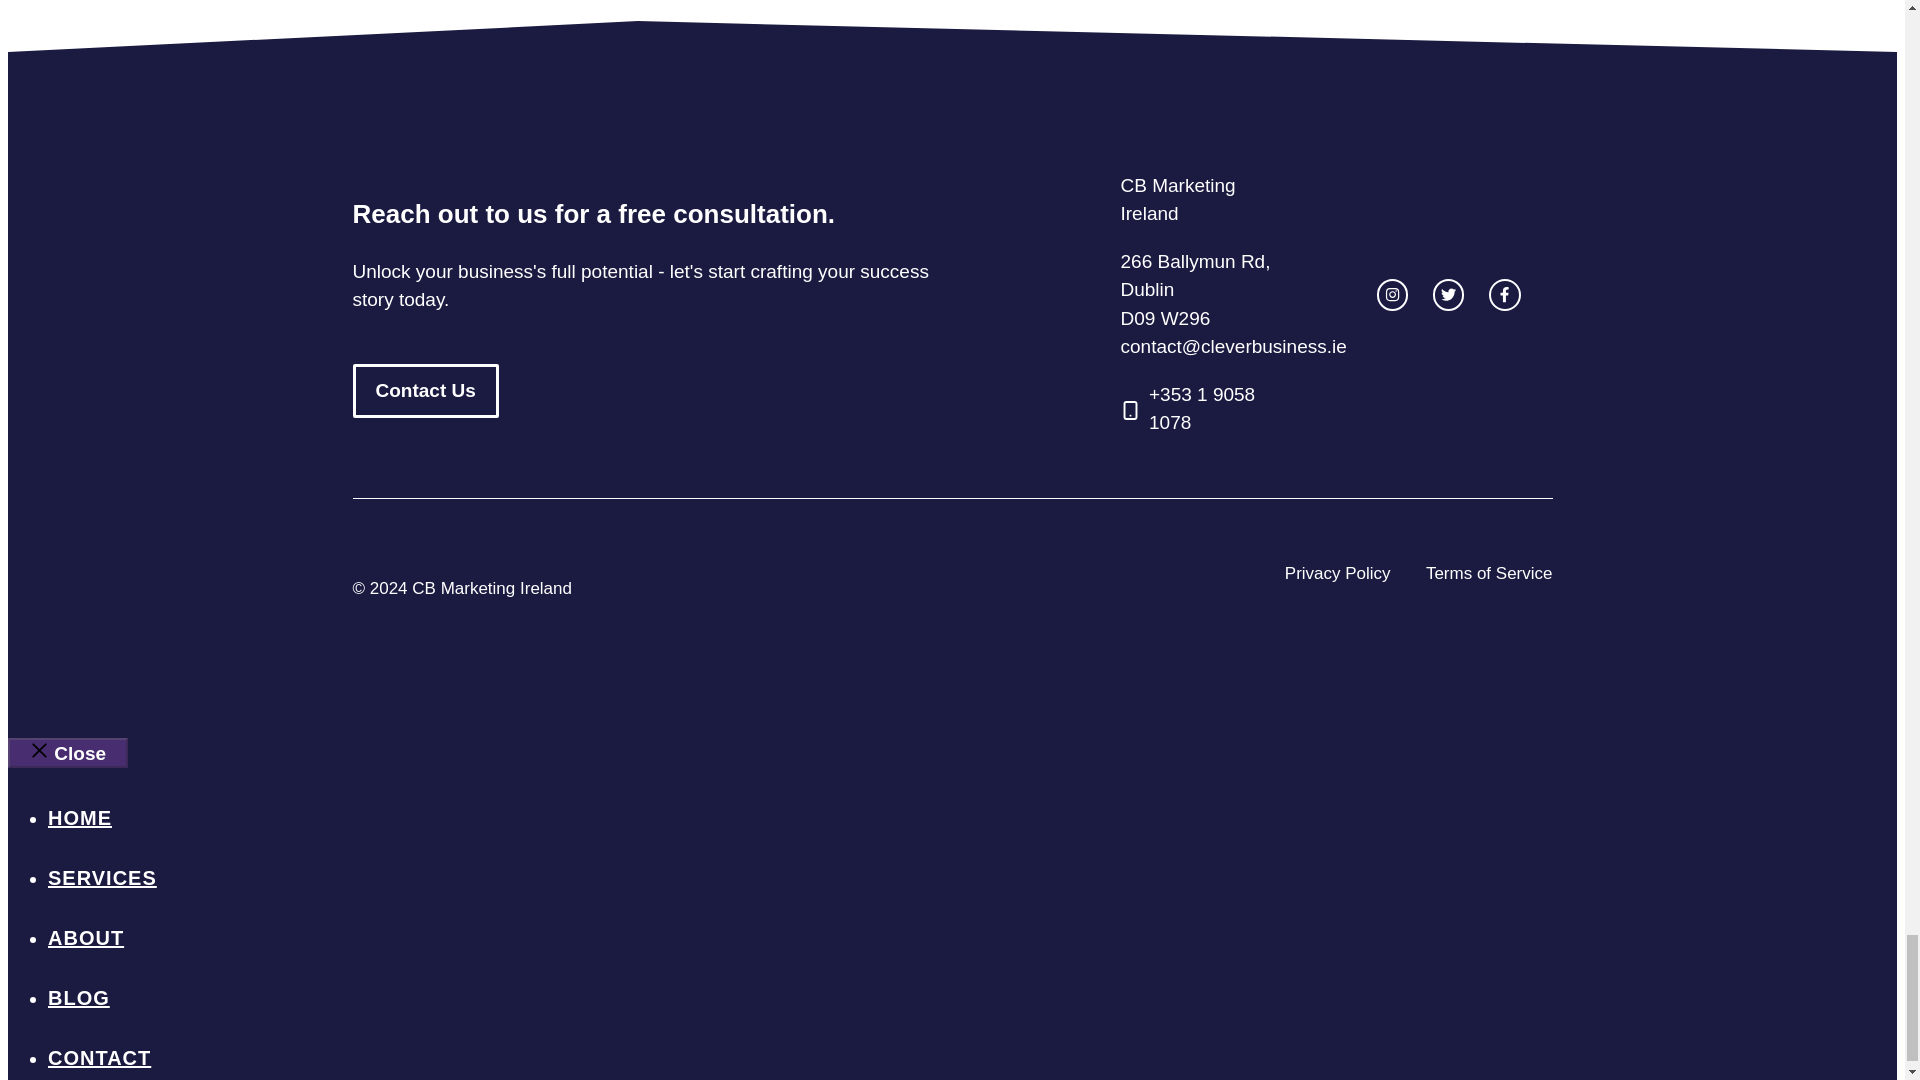 The width and height of the screenshot is (1920, 1080). Describe the element at coordinates (80, 818) in the screenshot. I see `HOME` at that location.